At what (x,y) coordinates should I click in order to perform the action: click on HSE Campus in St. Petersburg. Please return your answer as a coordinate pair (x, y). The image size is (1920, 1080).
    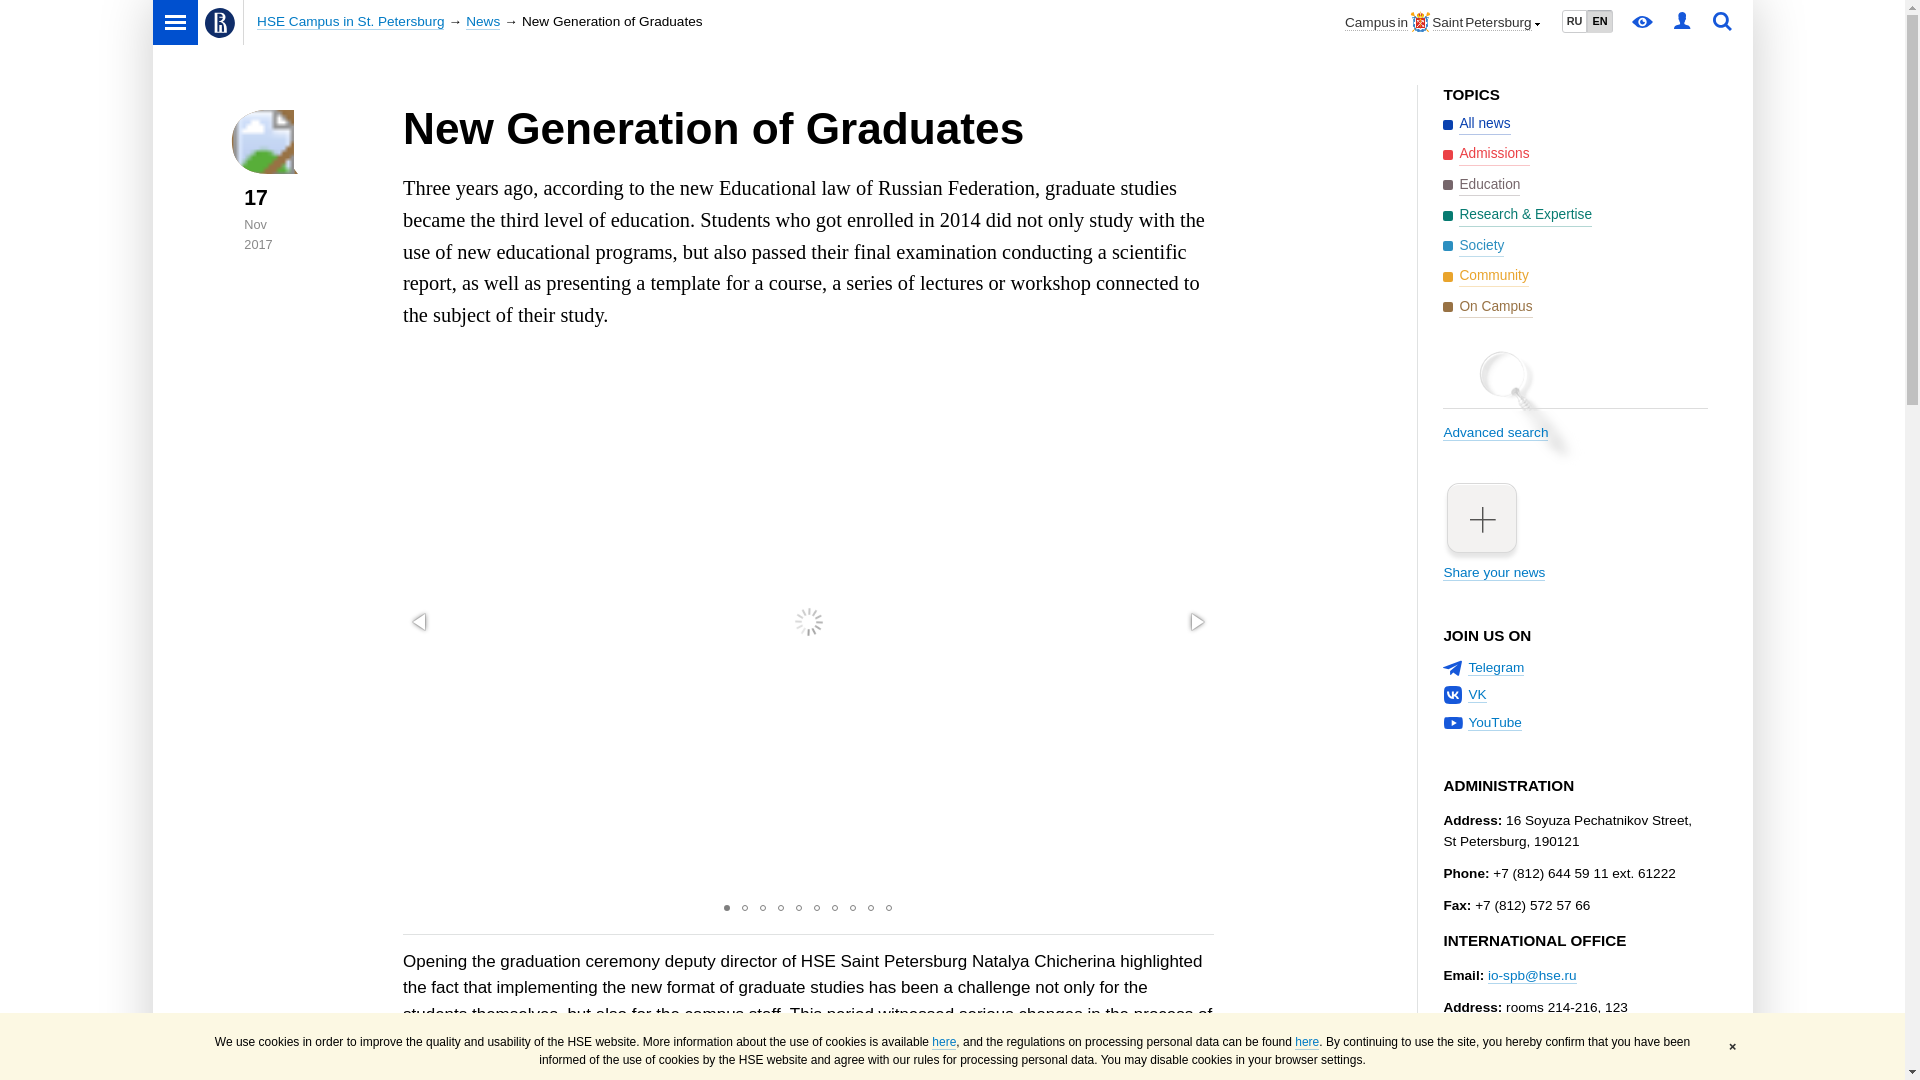
    Looking at the image, I should click on (350, 22).